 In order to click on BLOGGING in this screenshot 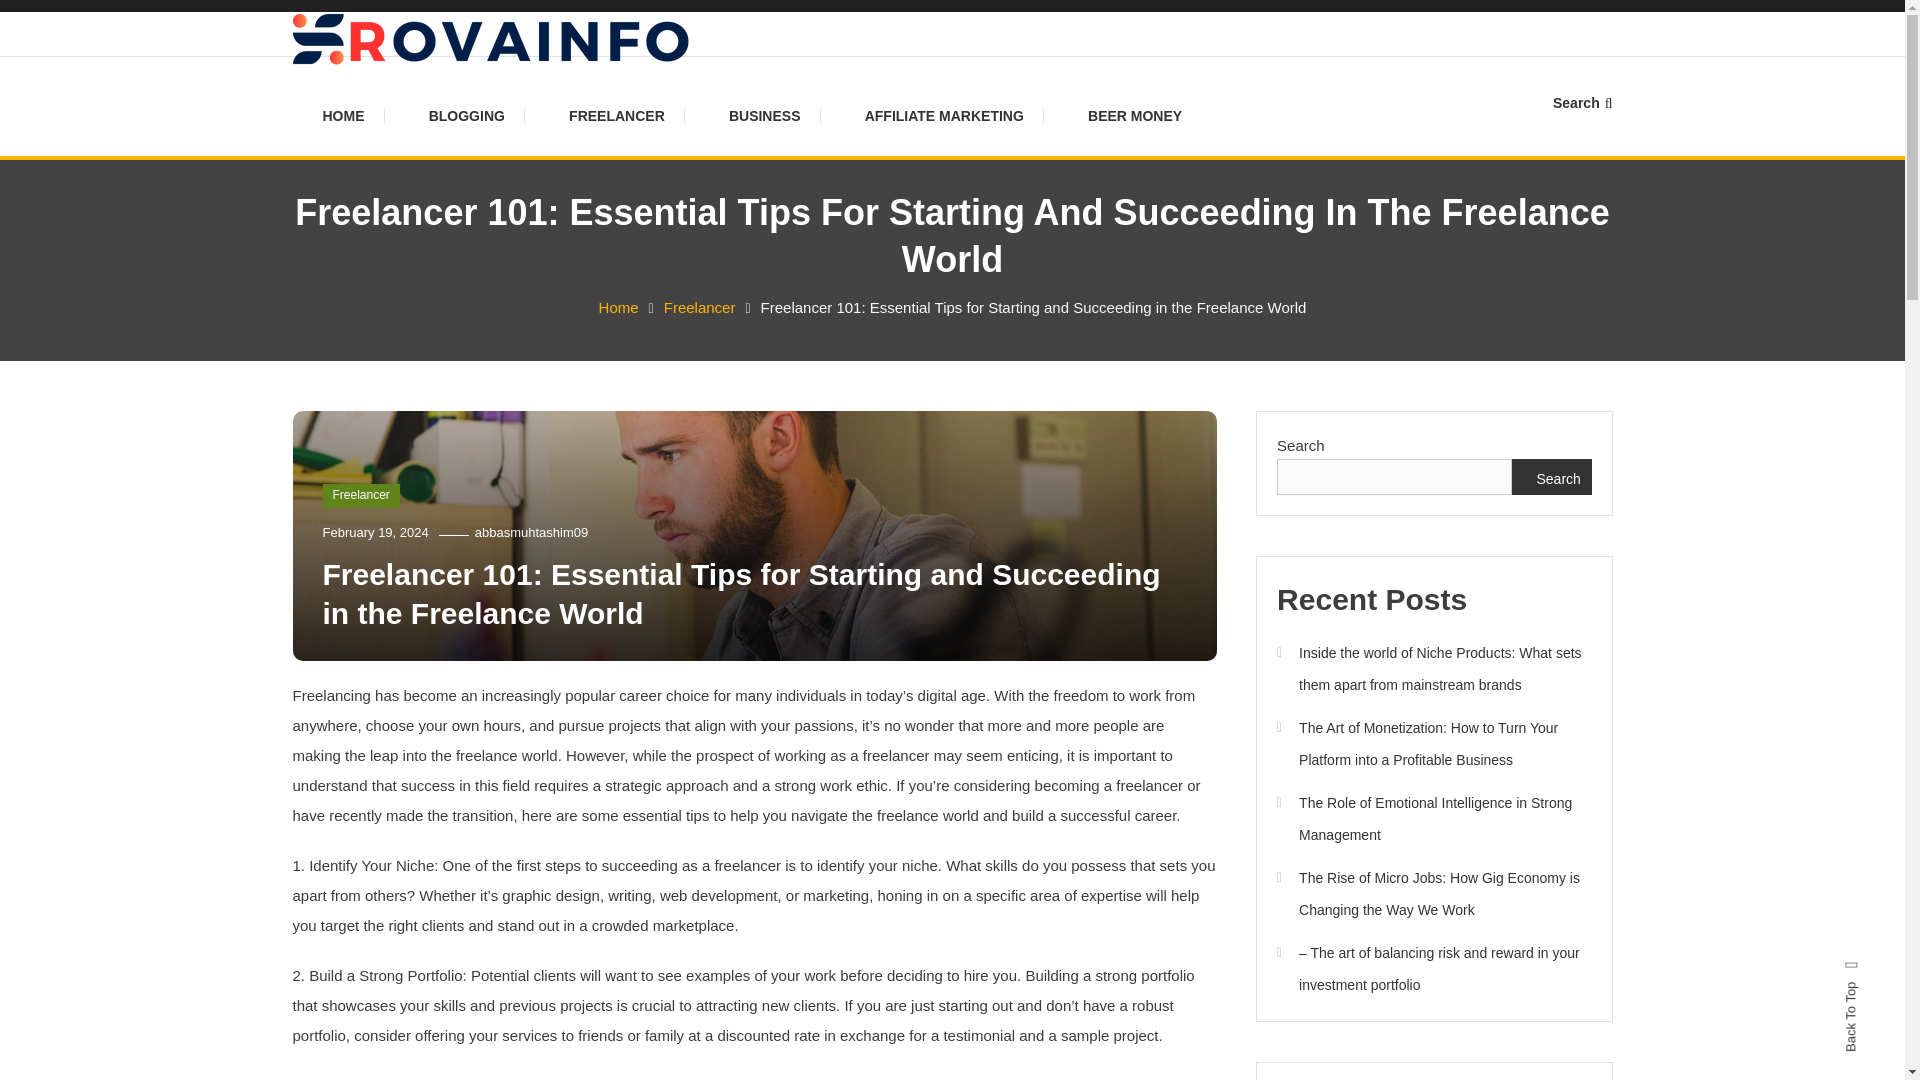, I will do `click(466, 116)`.